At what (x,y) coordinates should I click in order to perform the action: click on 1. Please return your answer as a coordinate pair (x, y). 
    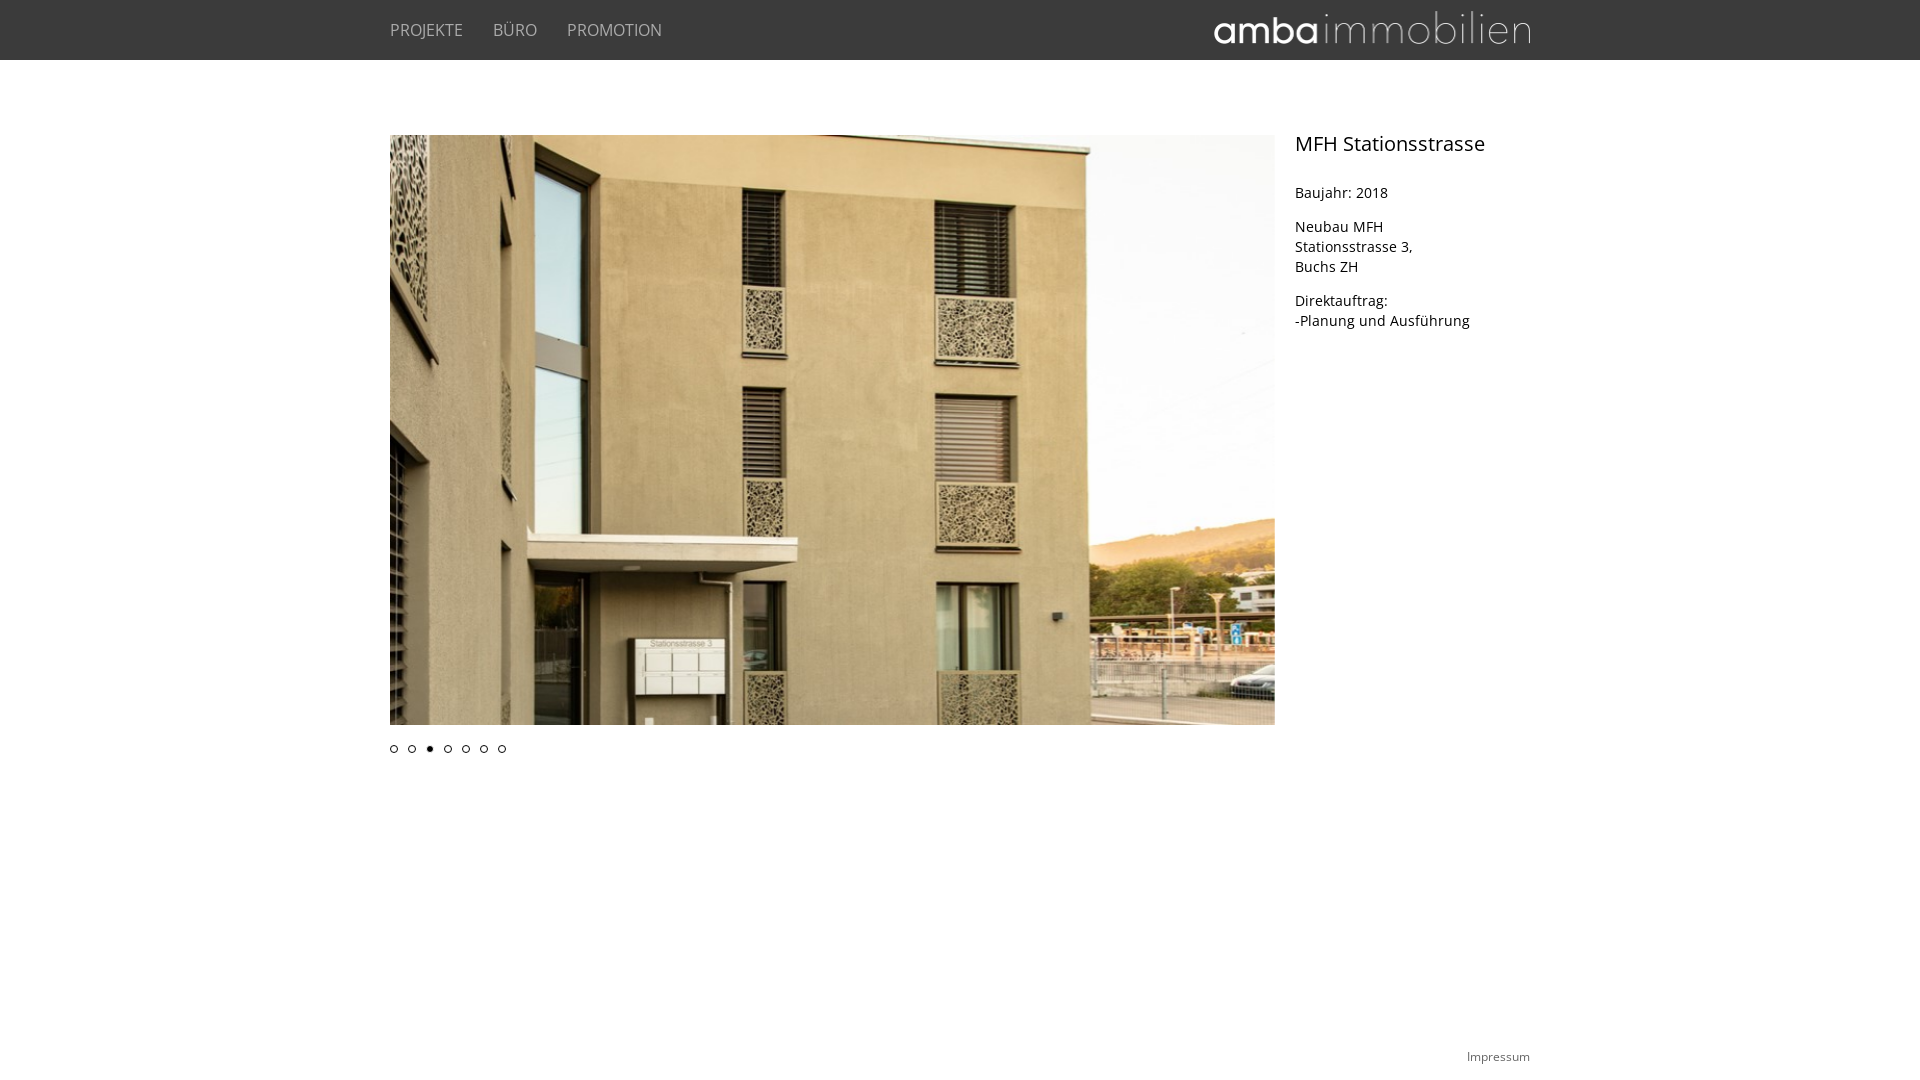
    Looking at the image, I should click on (394, 749).